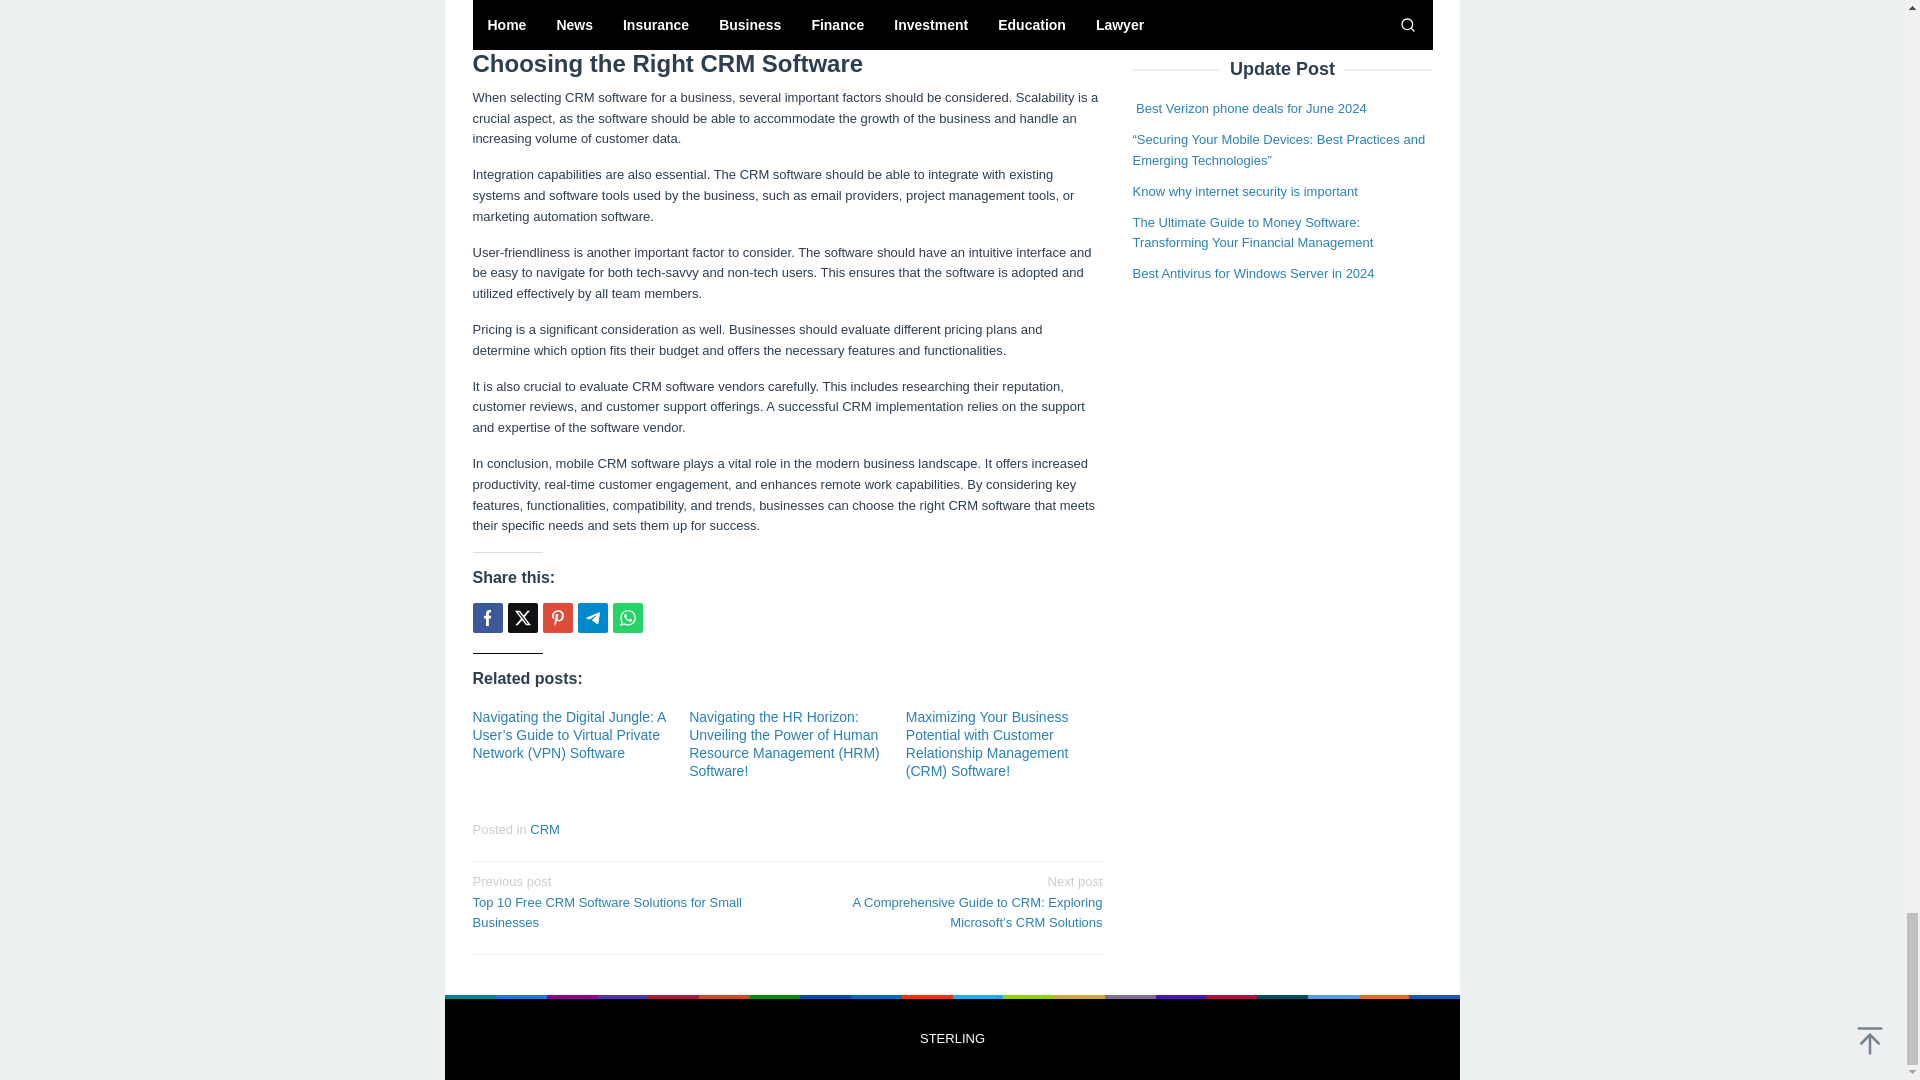 The image size is (1920, 1080). What do you see at coordinates (556, 617) in the screenshot?
I see `Pin this` at bounding box center [556, 617].